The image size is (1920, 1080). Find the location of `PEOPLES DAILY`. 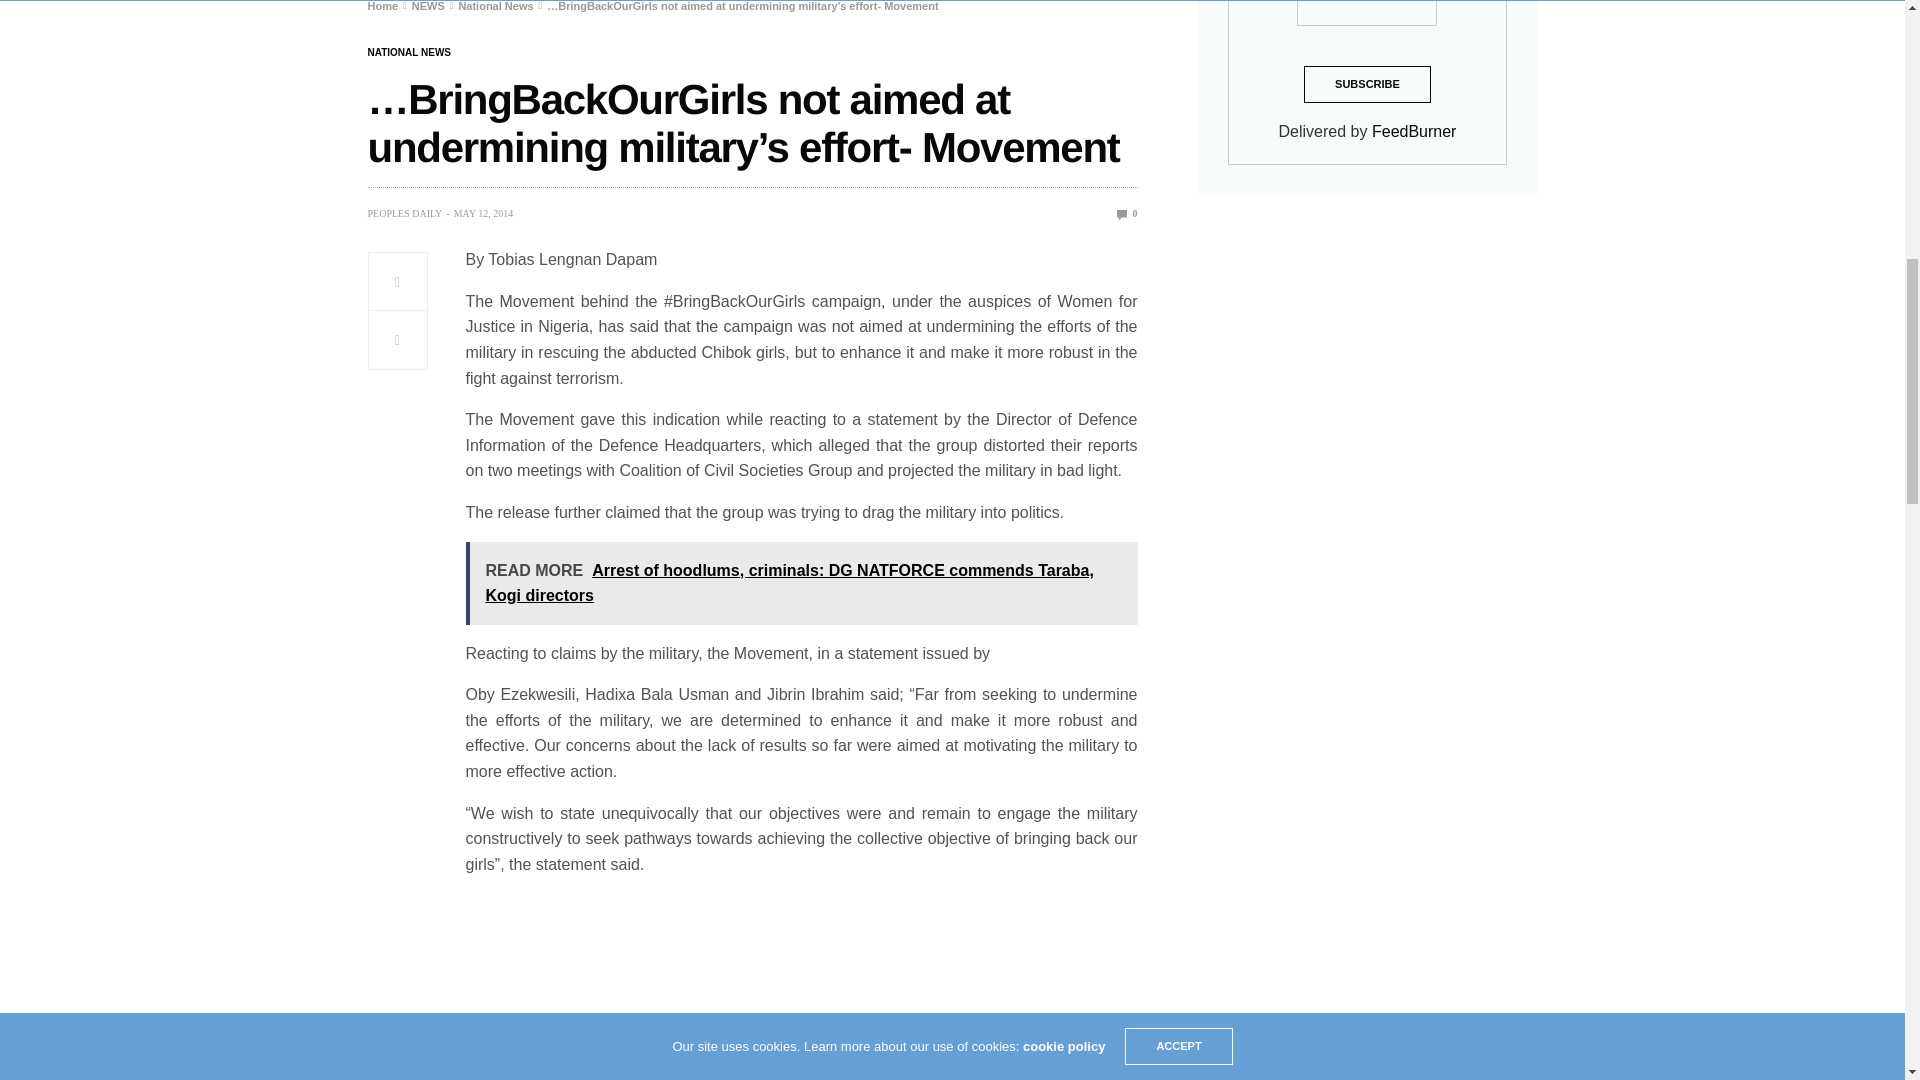

PEOPLES DAILY is located at coordinates (406, 214).